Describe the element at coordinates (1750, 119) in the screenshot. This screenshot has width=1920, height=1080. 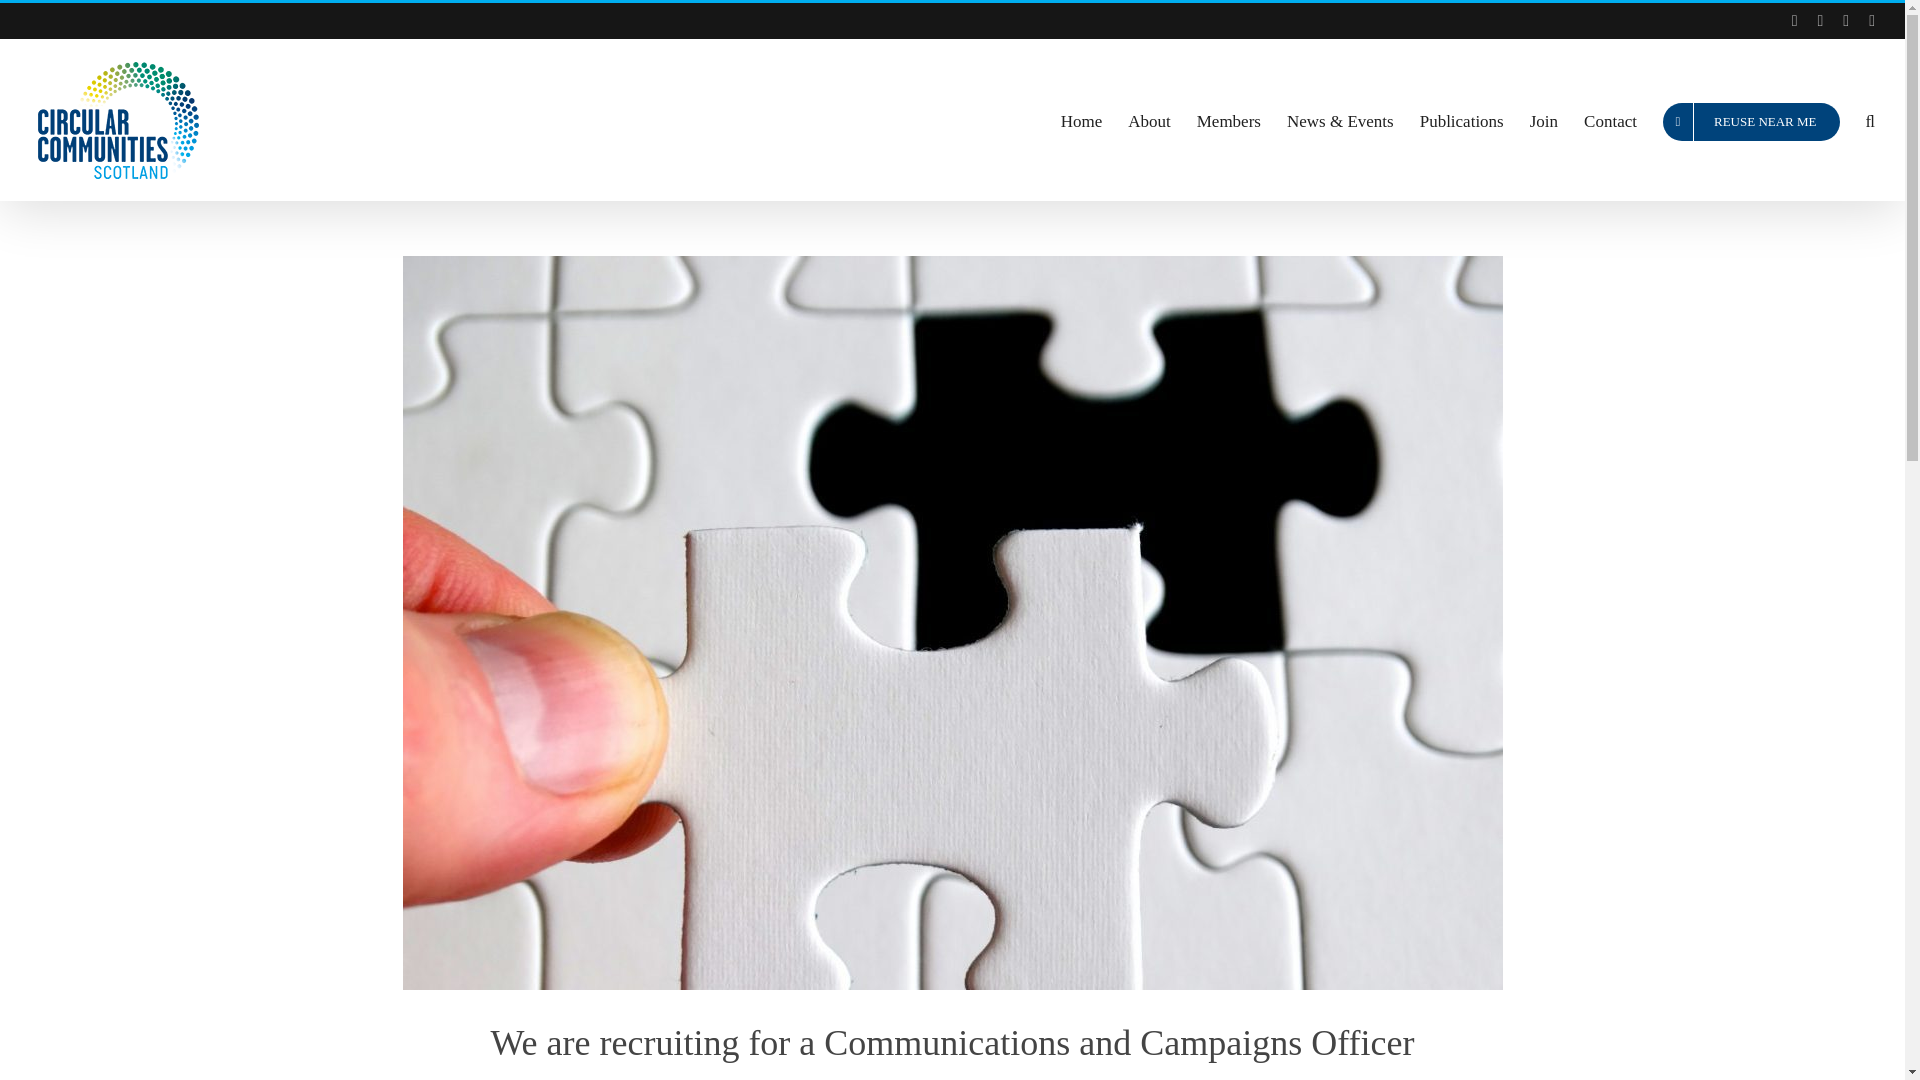
I see `REUSE NEAR ME` at that location.